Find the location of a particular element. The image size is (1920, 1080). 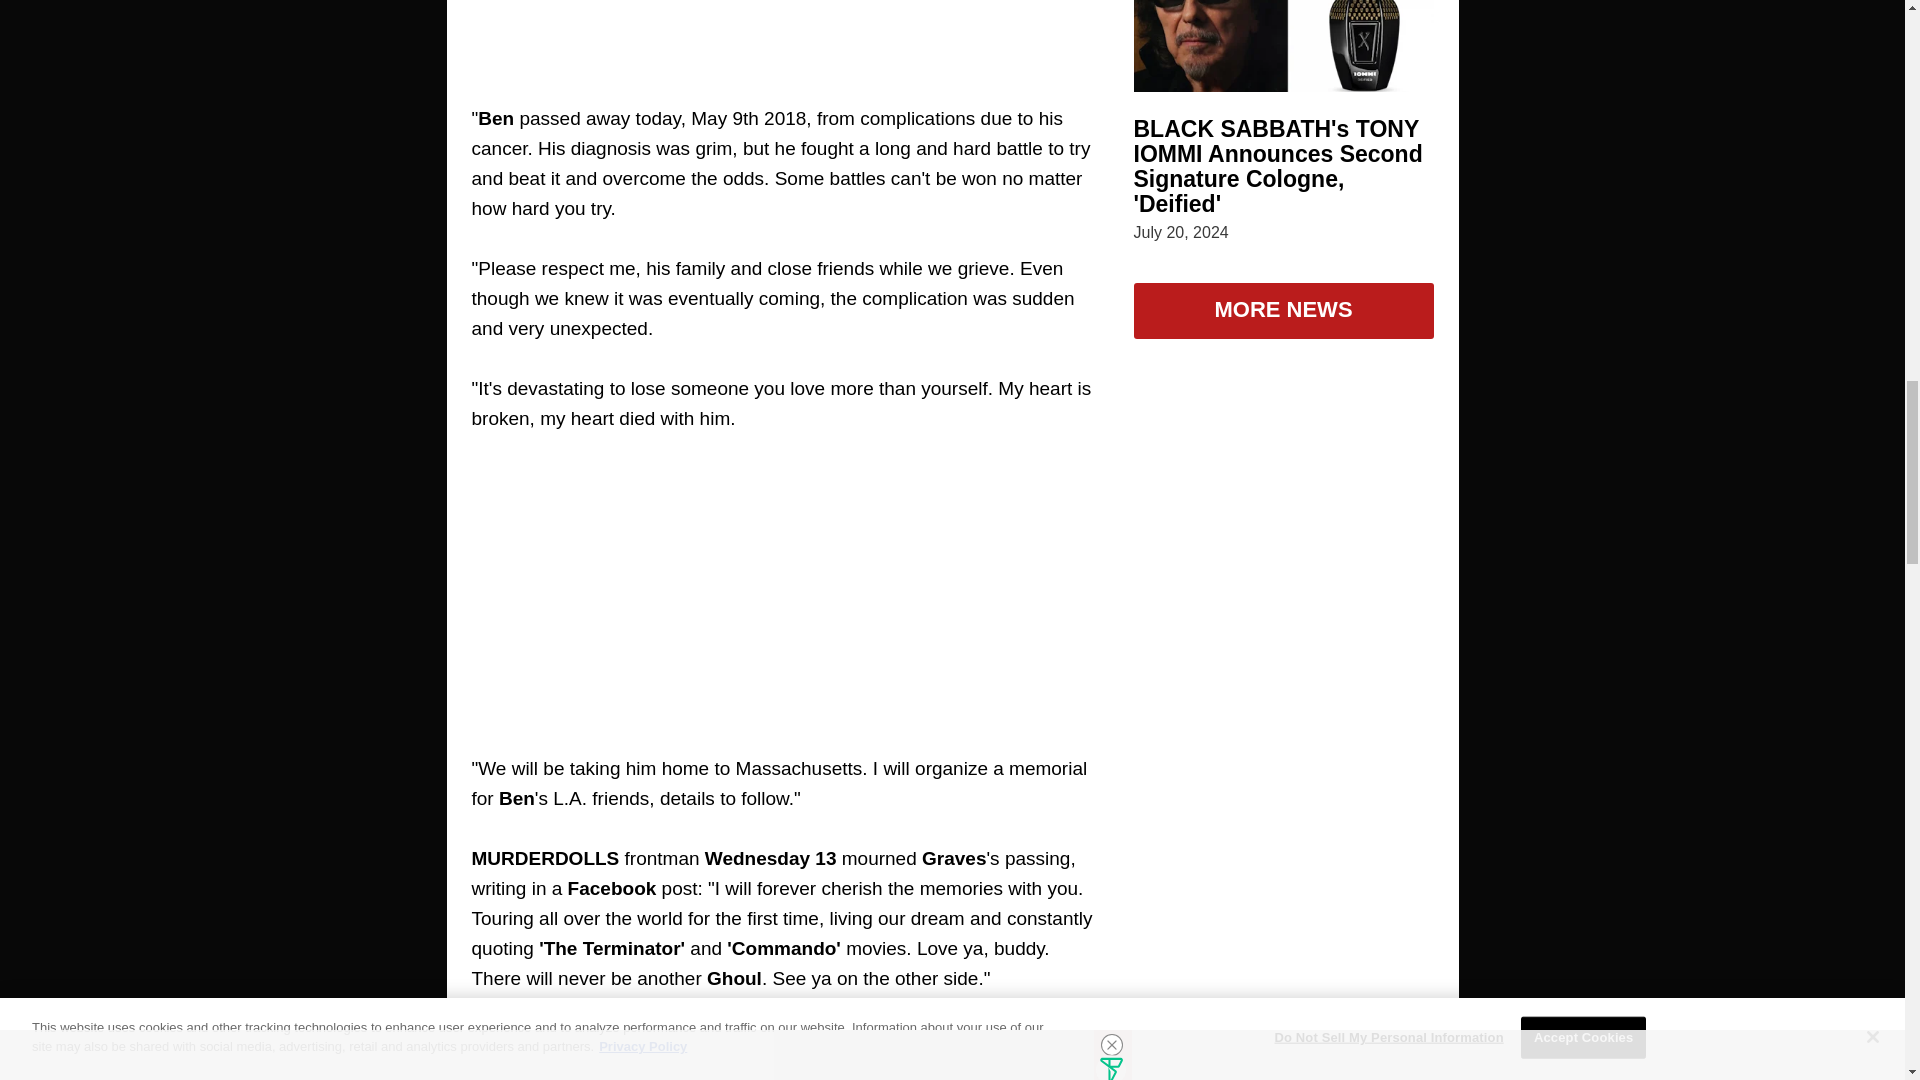

Metalliville is located at coordinates (597, 1068).